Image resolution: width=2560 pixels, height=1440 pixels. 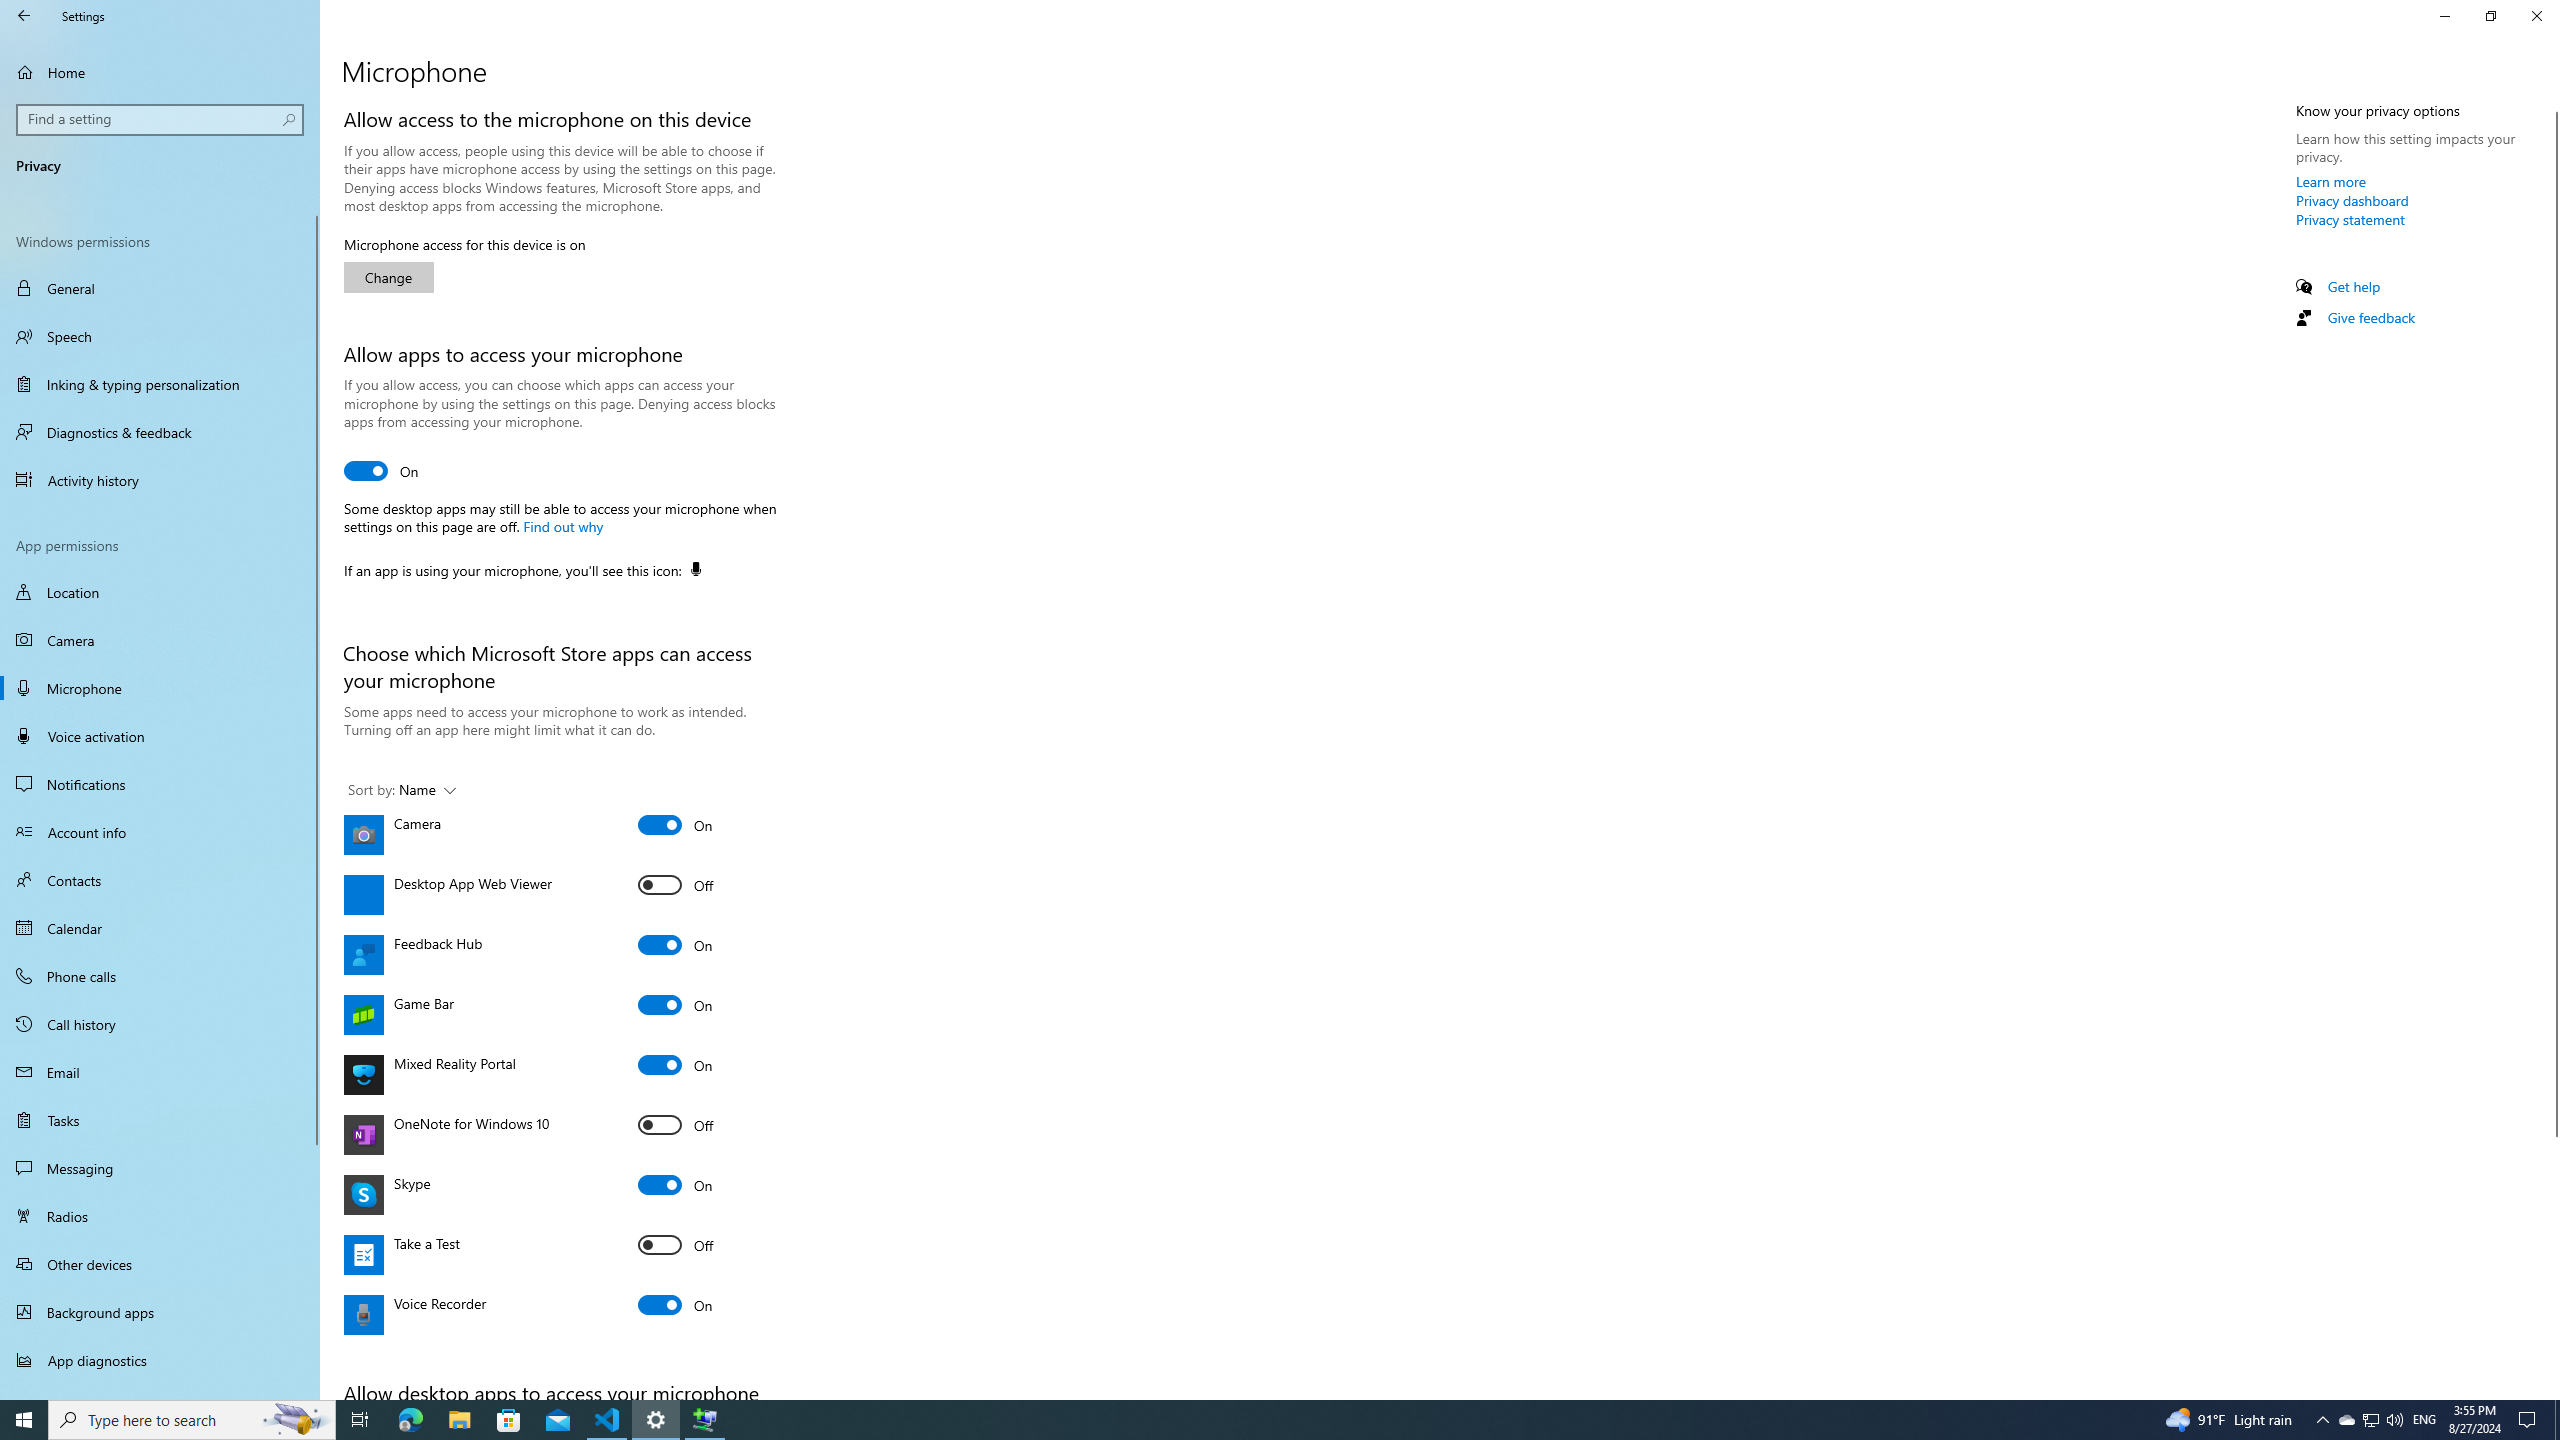 I want to click on Notifications, so click(x=160, y=784).